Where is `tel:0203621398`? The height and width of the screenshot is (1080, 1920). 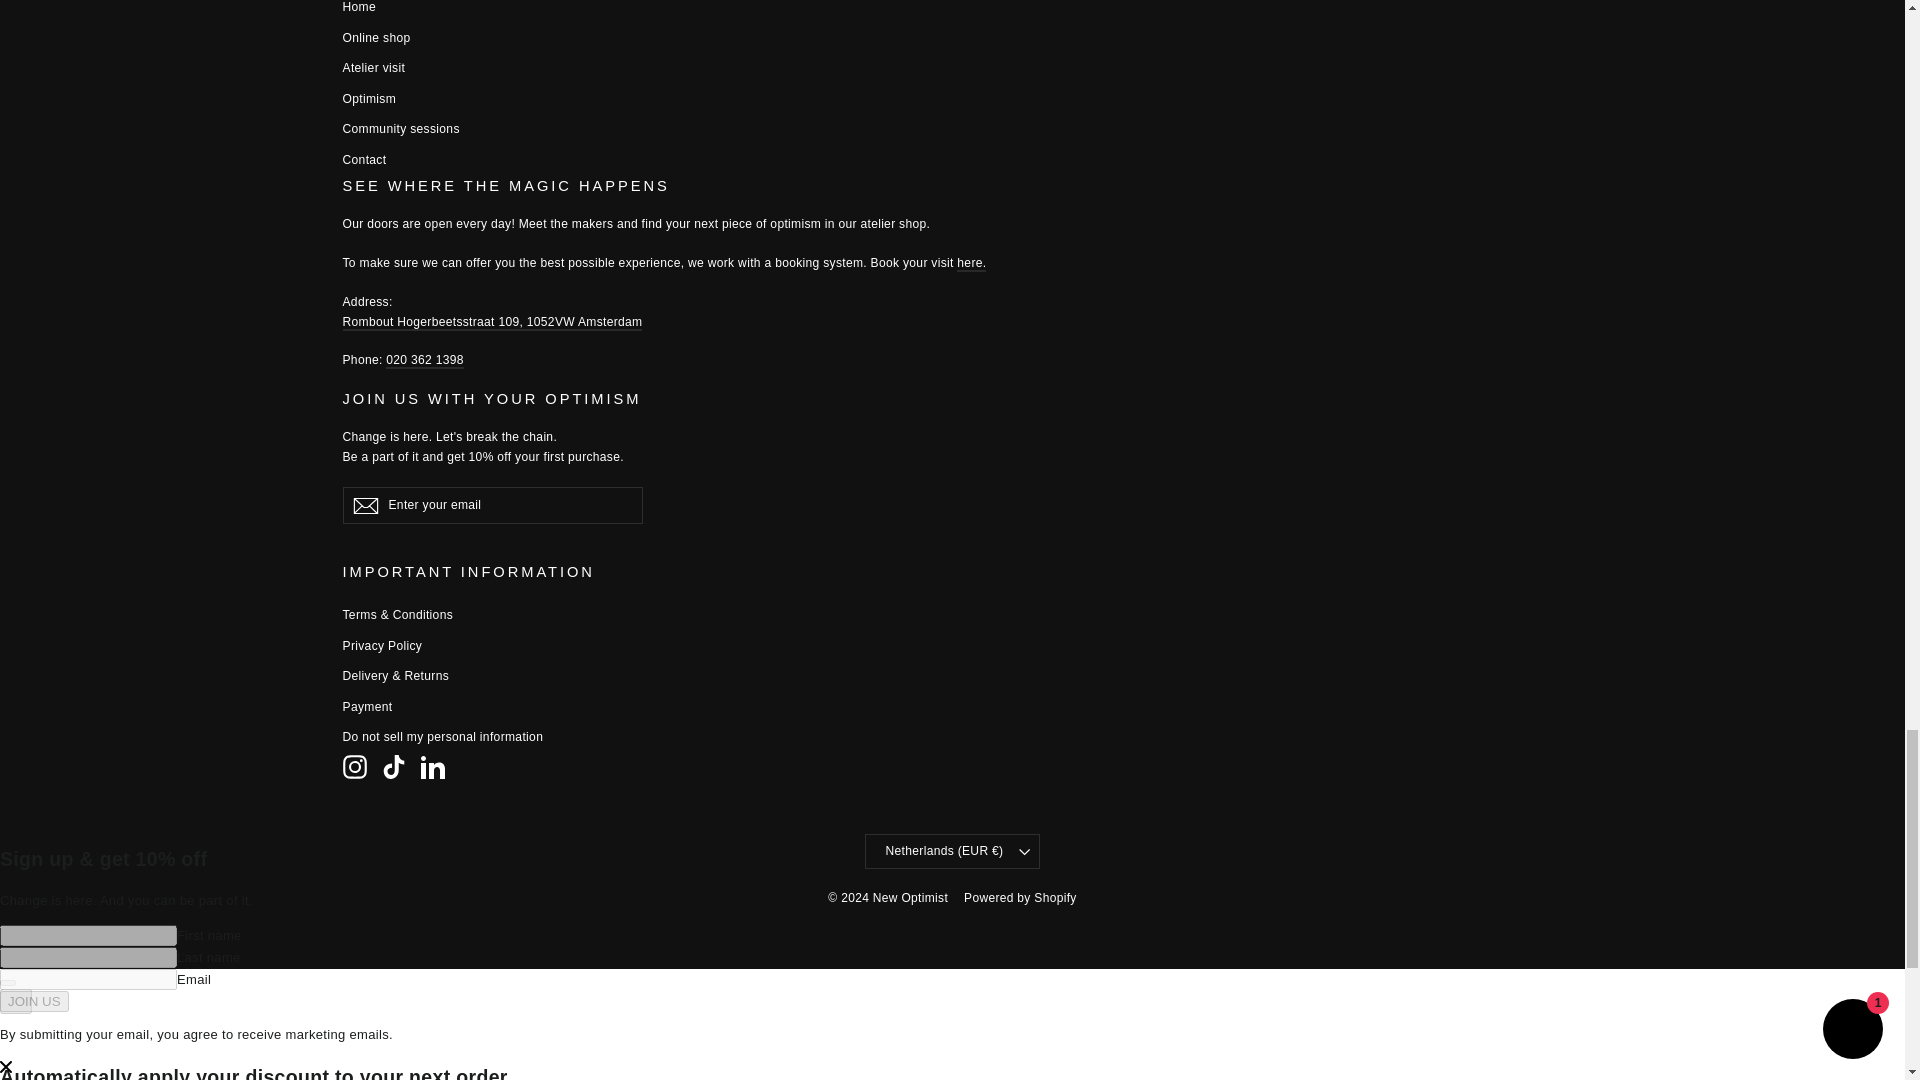 tel:0203621398 is located at coordinates (424, 361).